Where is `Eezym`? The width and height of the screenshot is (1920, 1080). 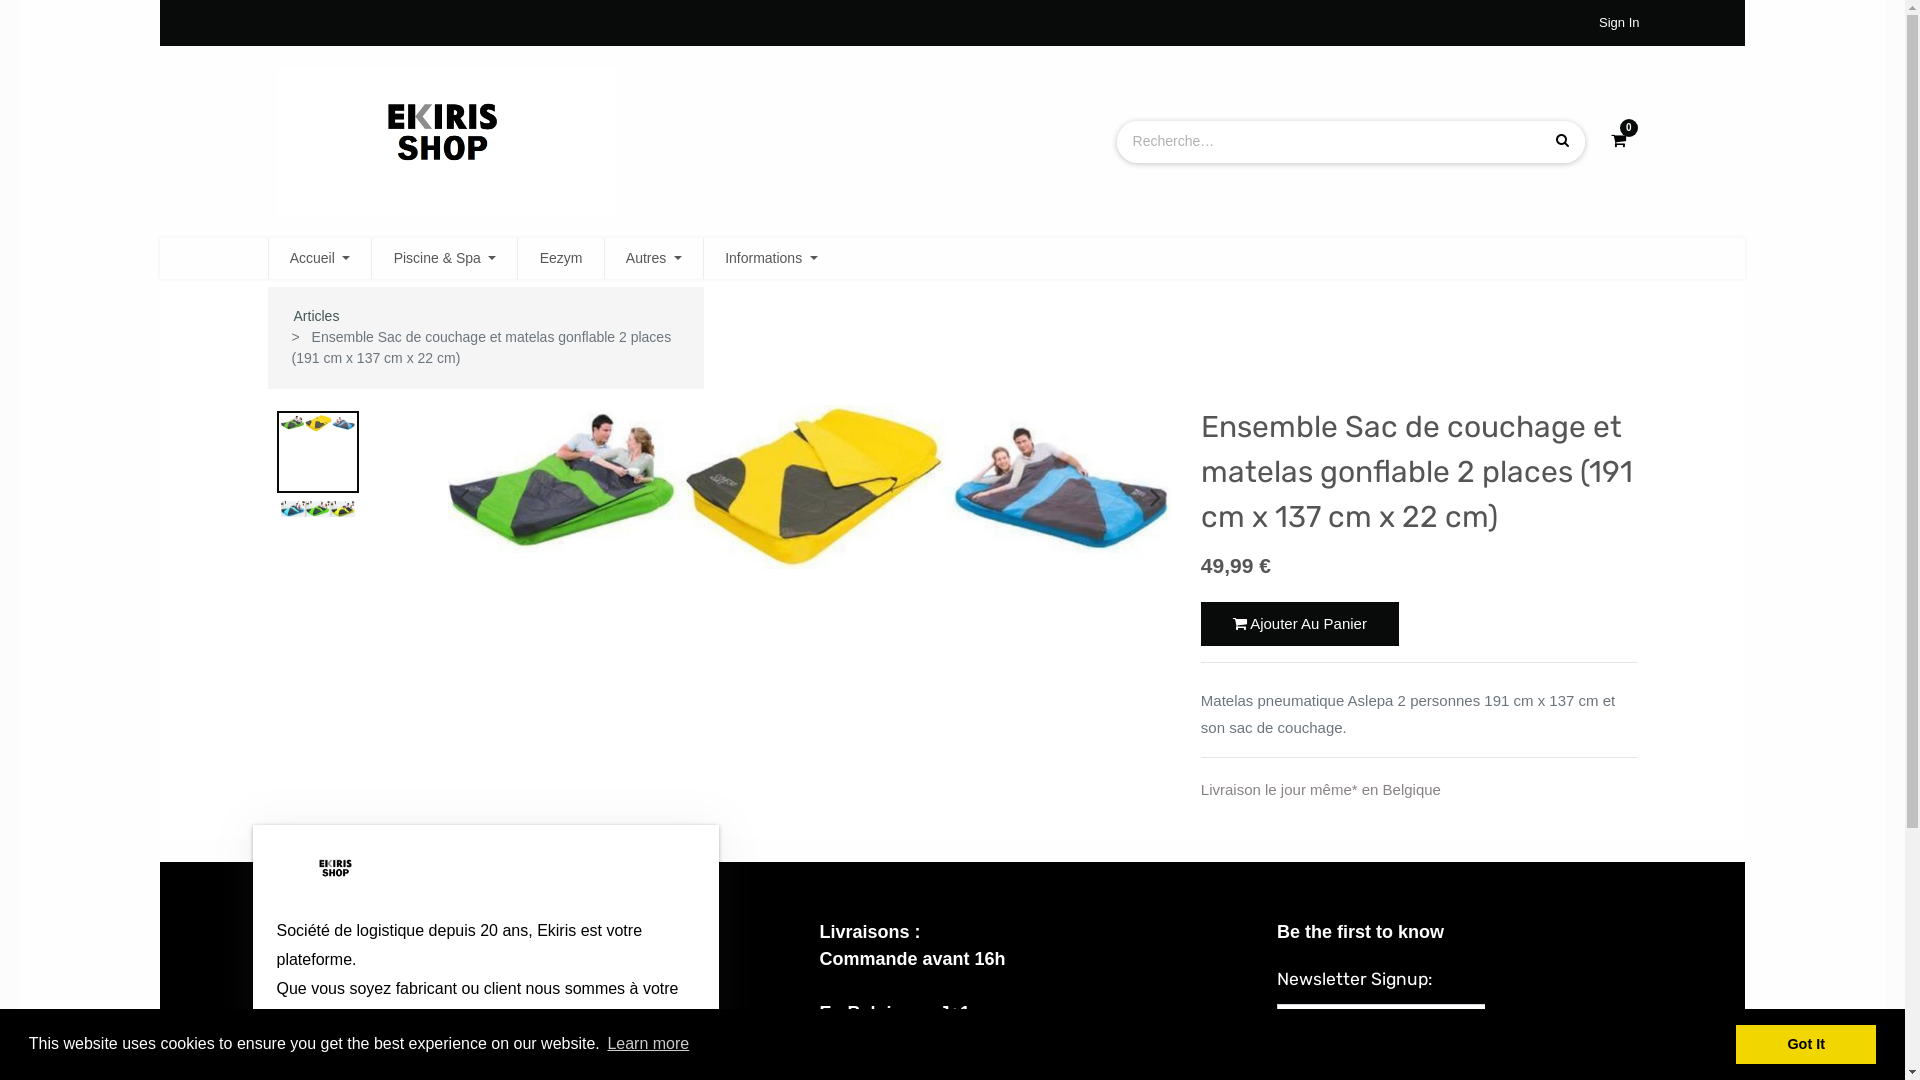 Eezym is located at coordinates (560, 258).